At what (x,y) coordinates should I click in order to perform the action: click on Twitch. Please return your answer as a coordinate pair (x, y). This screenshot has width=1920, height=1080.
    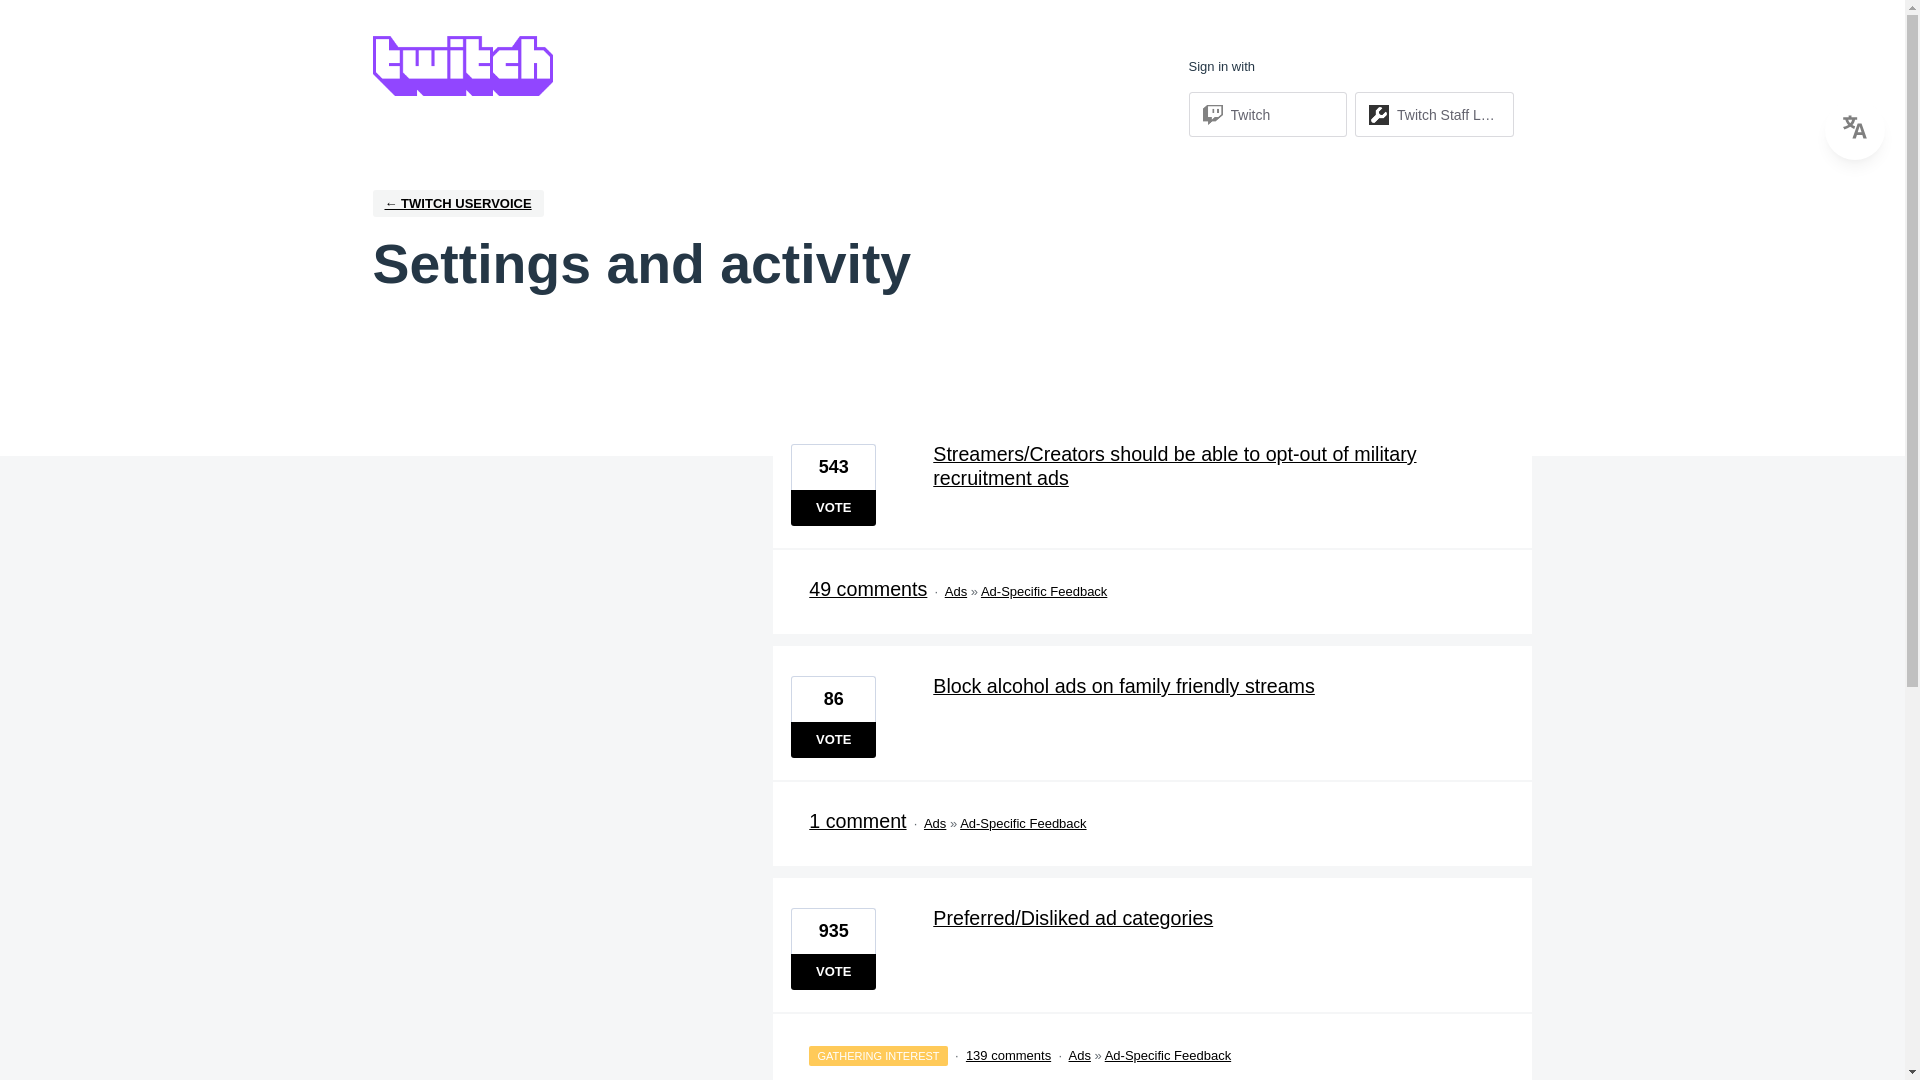
    Looking at the image, I should click on (1250, 114).